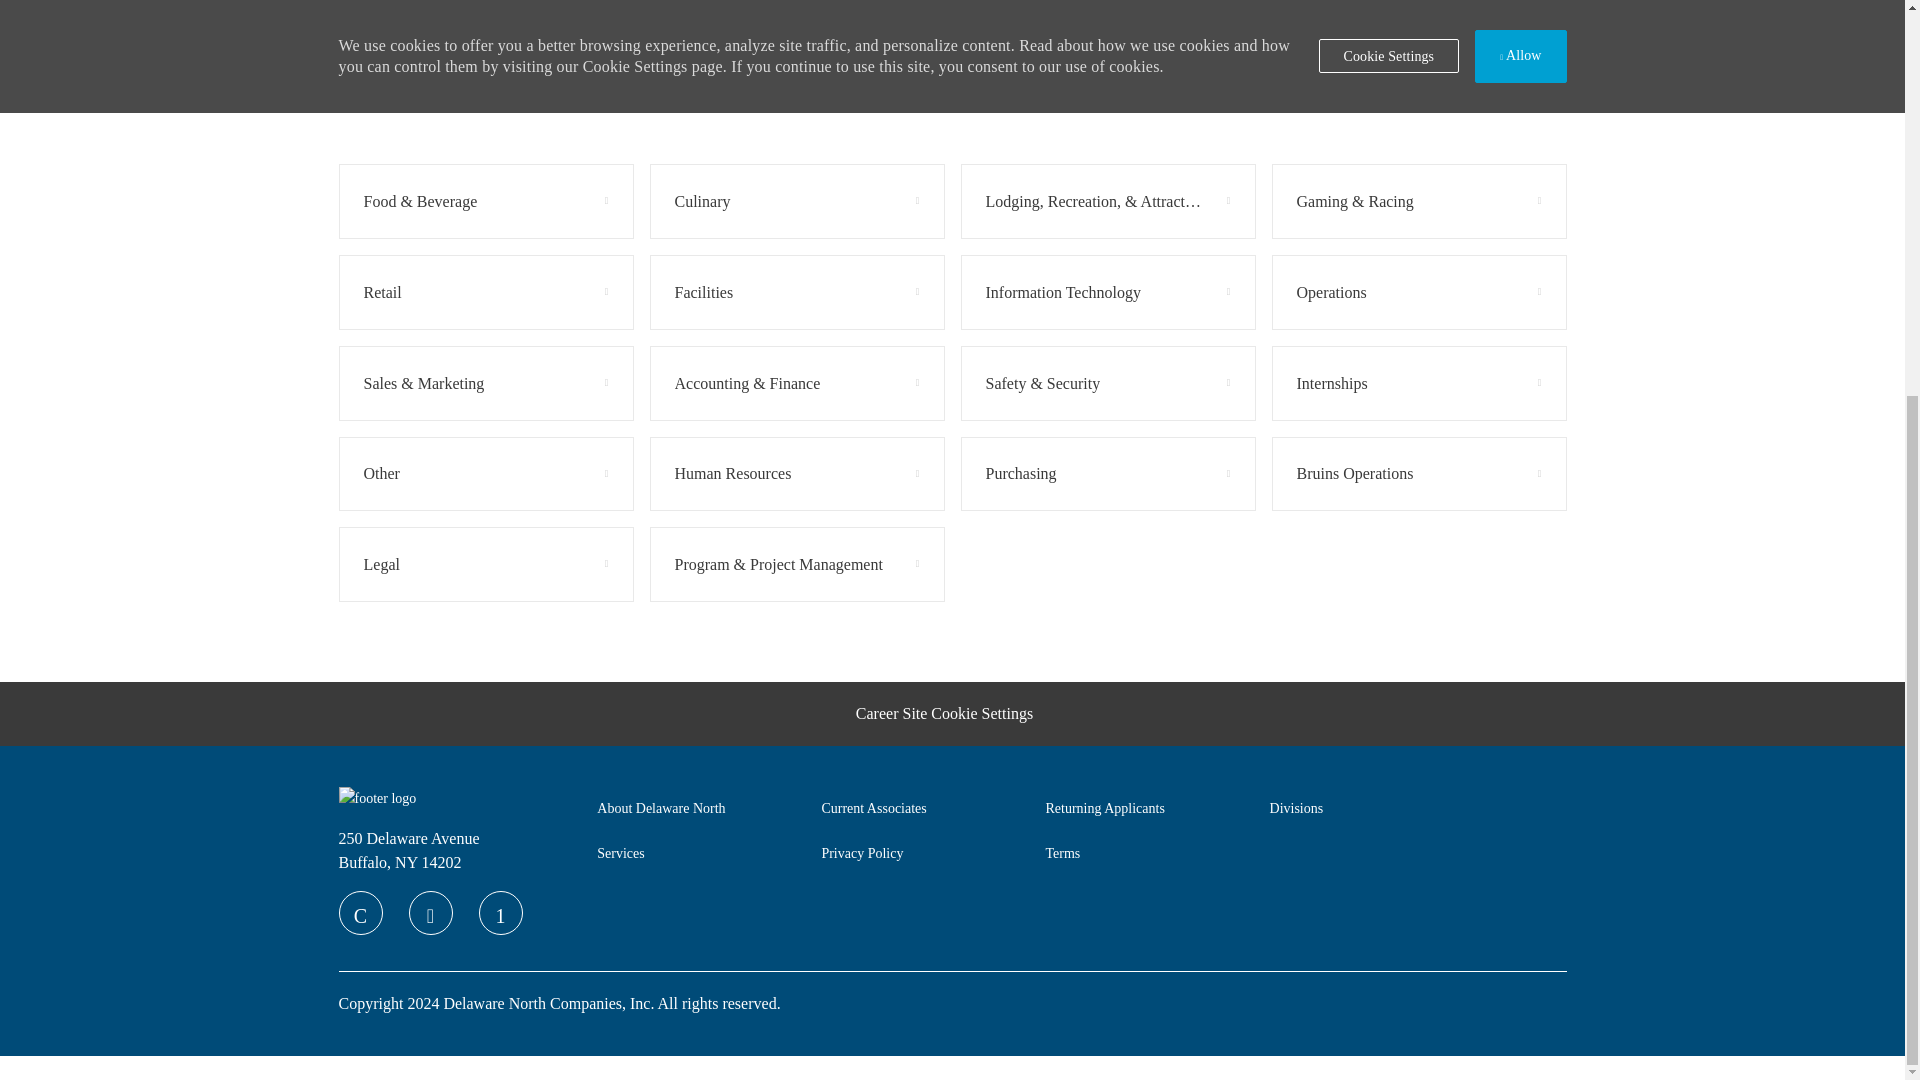  I want to click on Divisions, so click(1296, 808).